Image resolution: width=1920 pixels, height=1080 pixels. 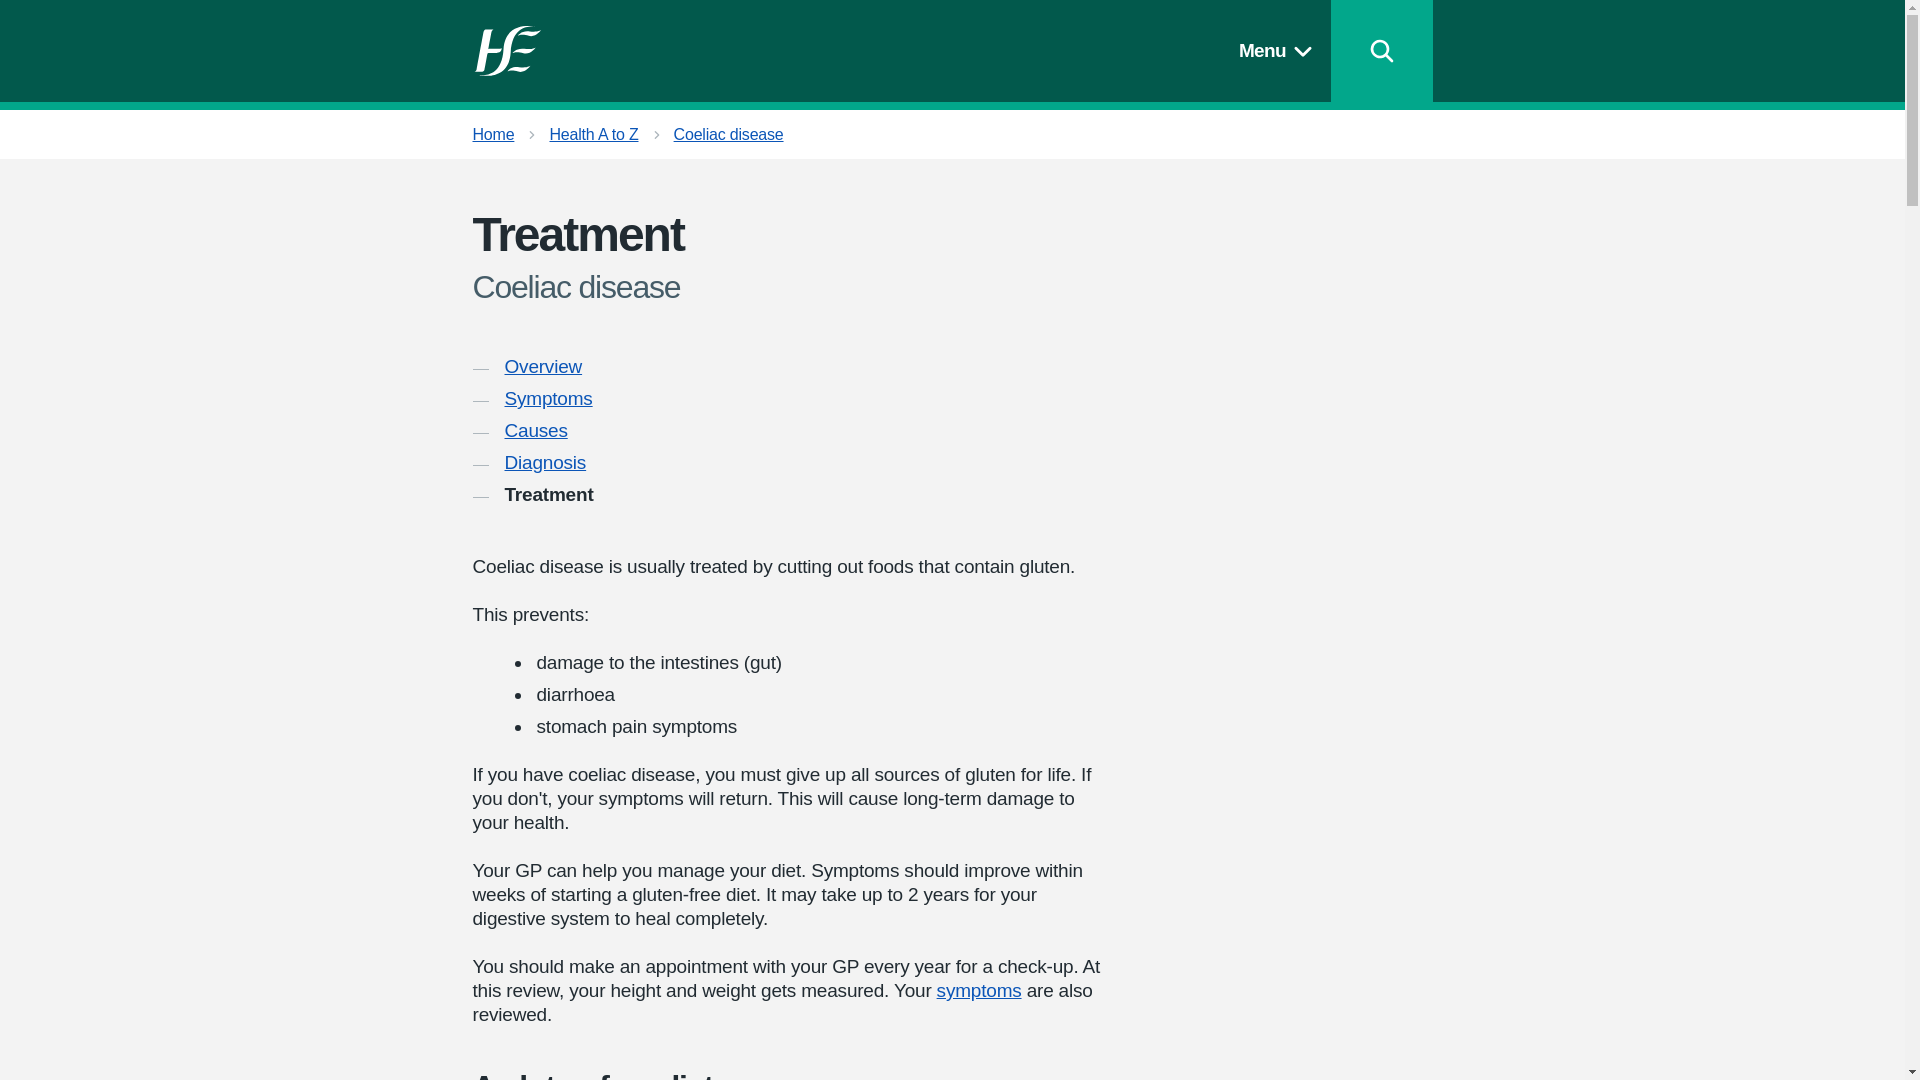 I want to click on Health A to Z, so click(x=593, y=134).